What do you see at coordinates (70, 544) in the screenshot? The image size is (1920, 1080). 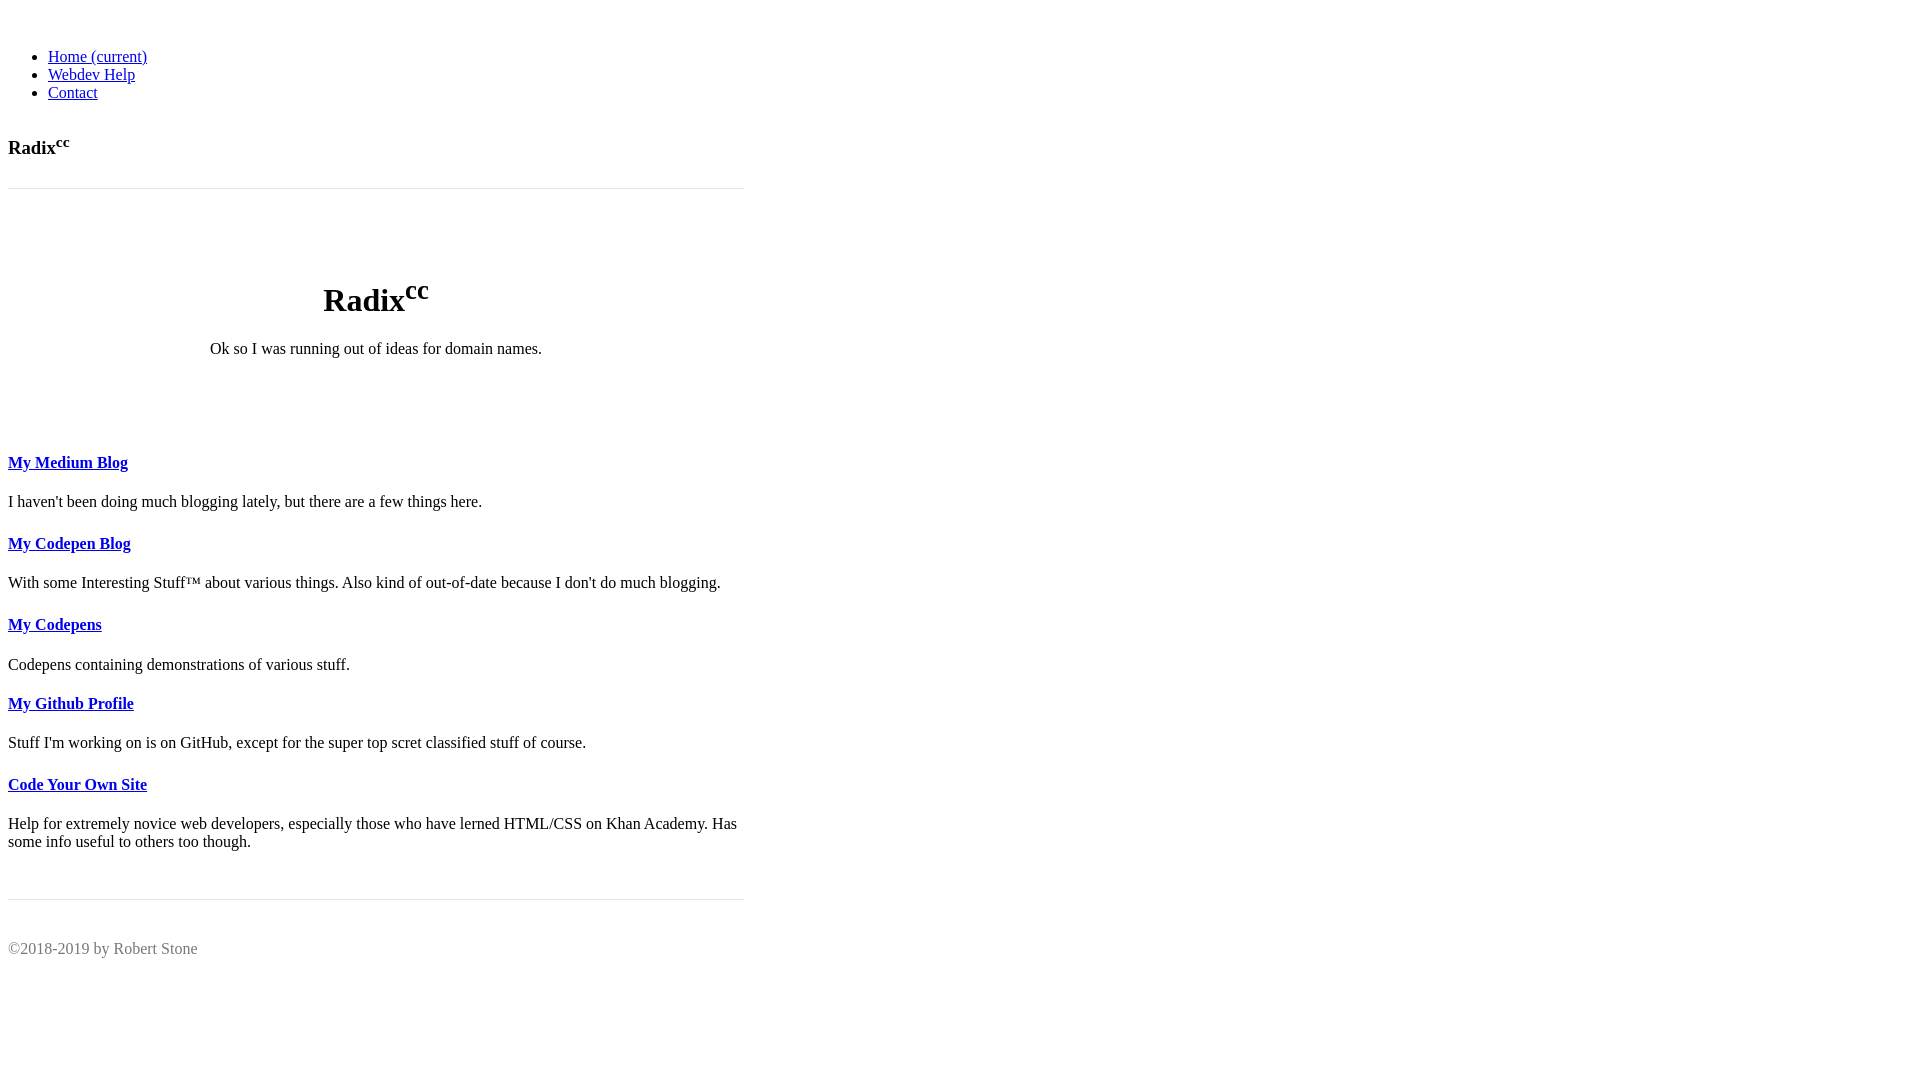 I see `My Codepen Blog` at bounding box center [70, 544].